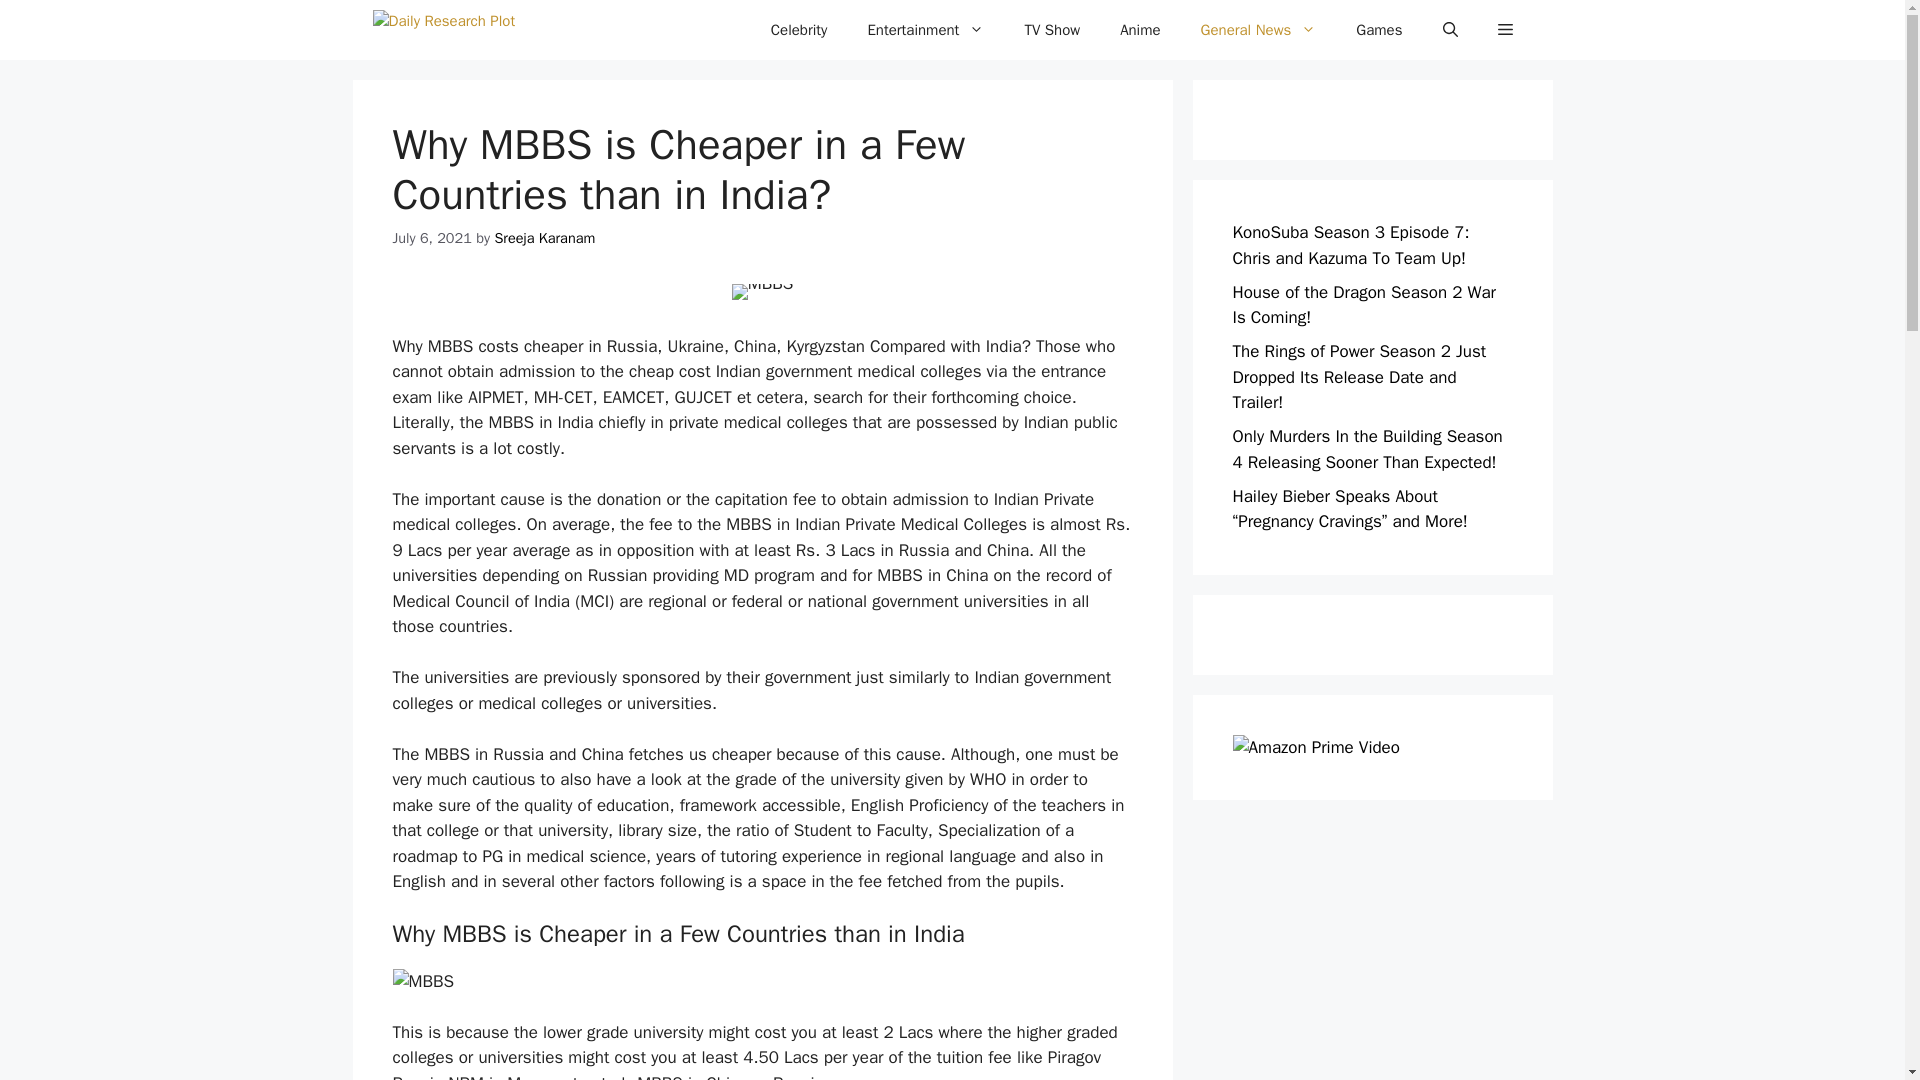 The height and width of the screenshot is (1080, 1920). What do you see at coordinates (799, 30) in the screenshot?
I see `Celebrity` at bounding box center [799, 30].